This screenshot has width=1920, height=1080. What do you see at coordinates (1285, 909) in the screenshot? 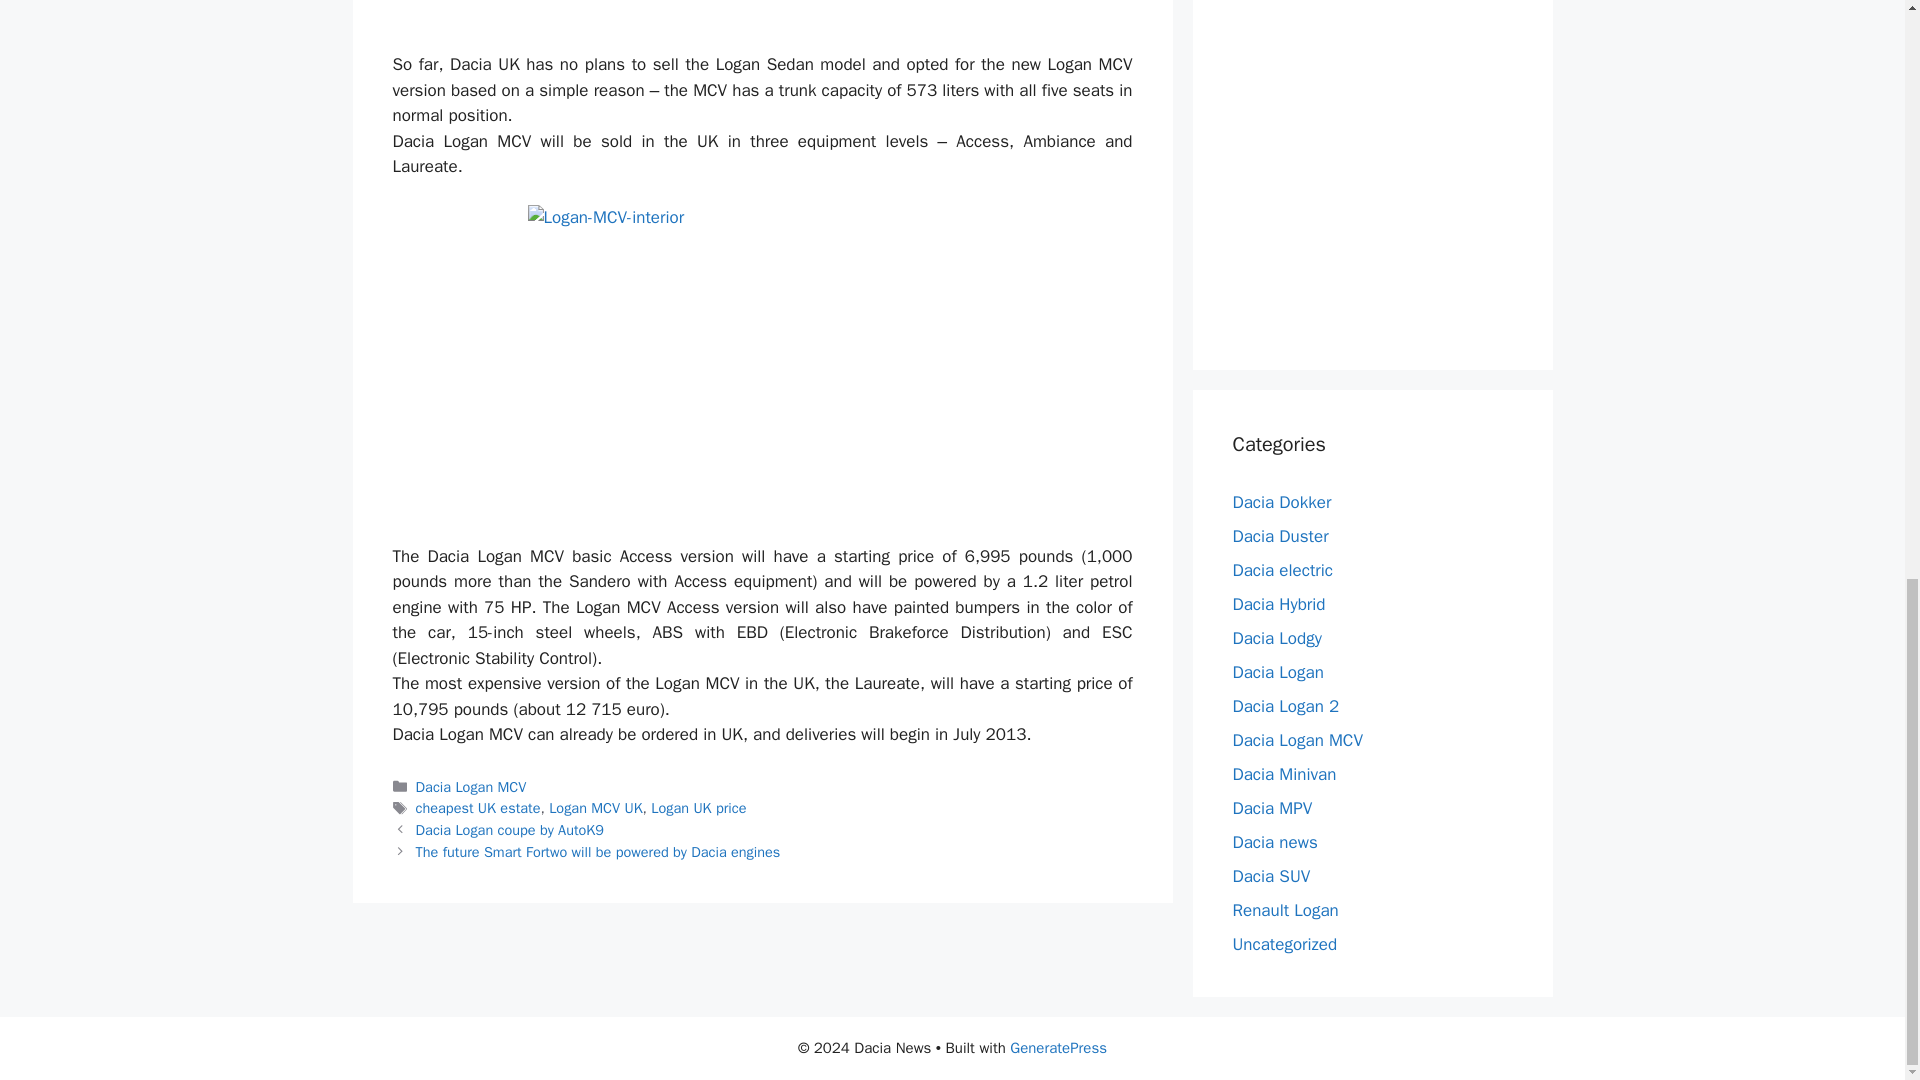
I see `Renault Logan` at bounding box center [1285, 909].